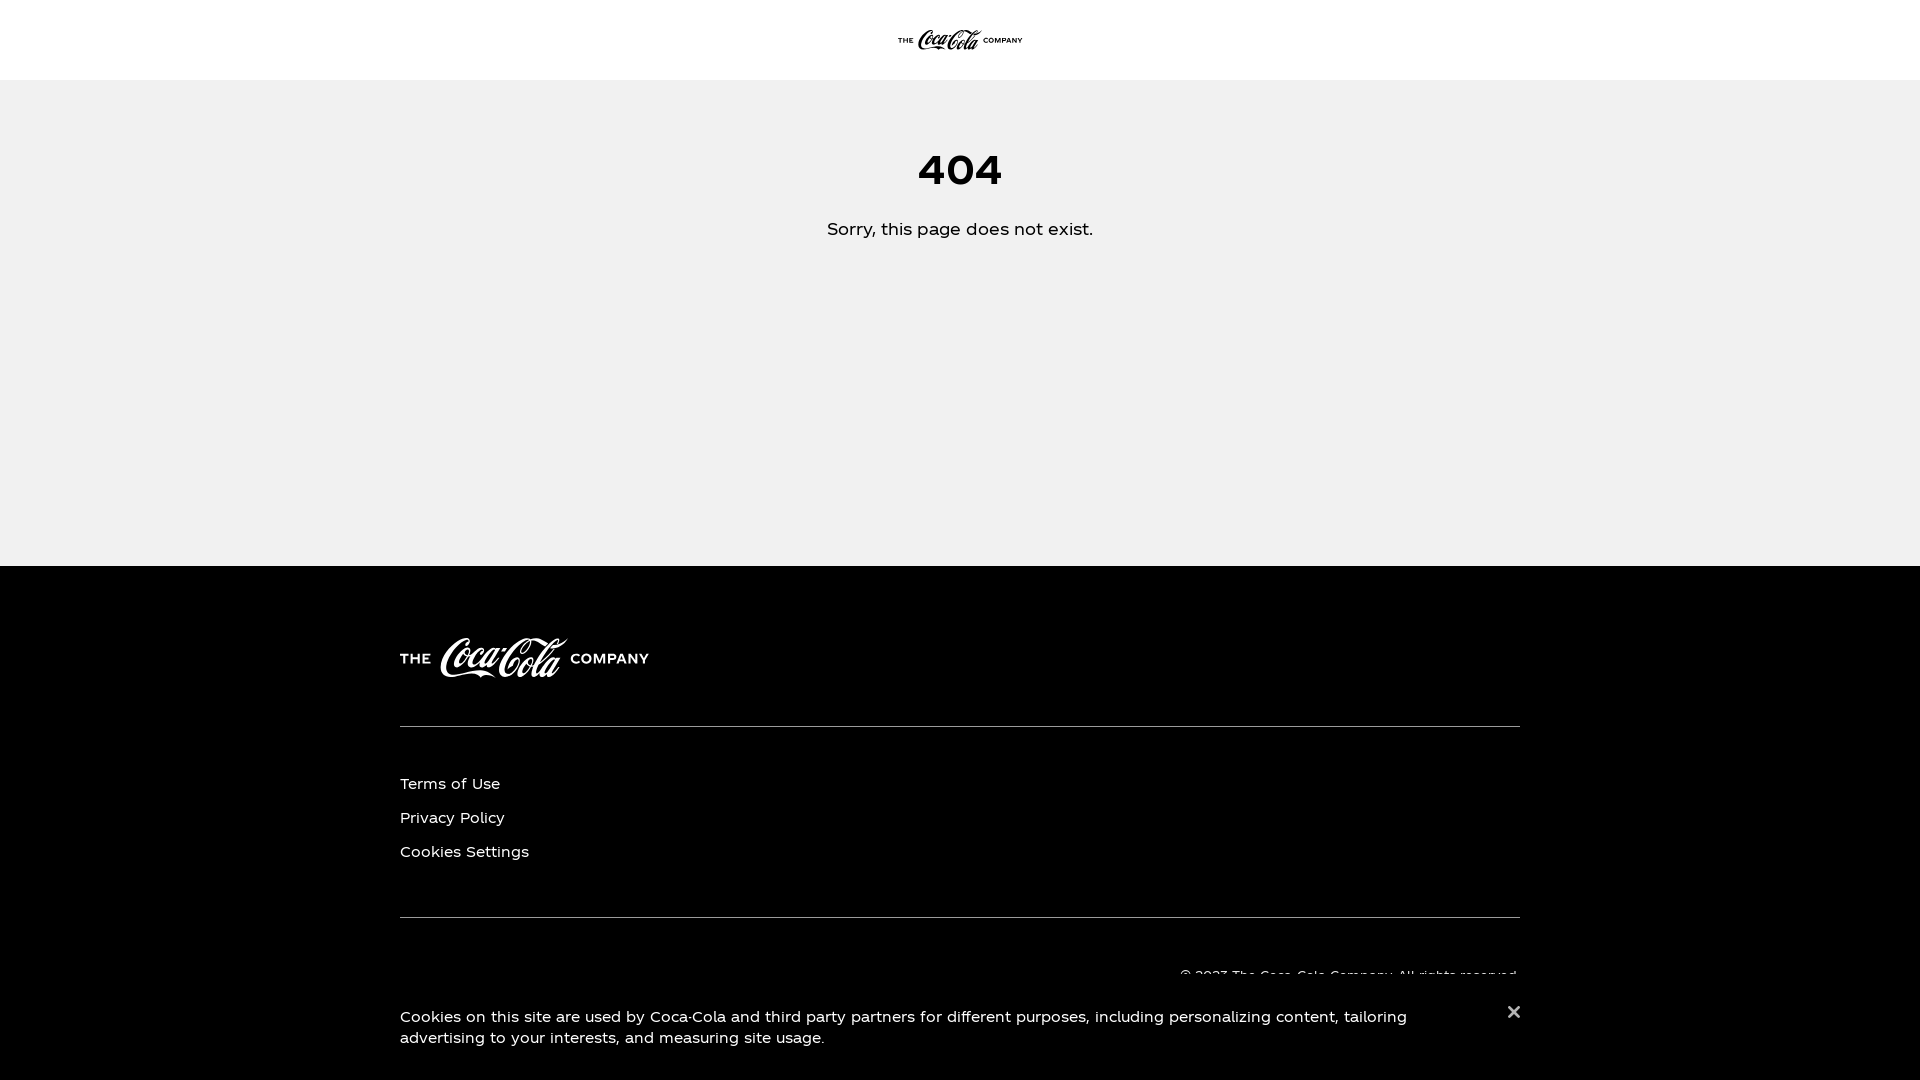 The height and width of the screenshot is (1080, 1920). Describe the element at coordinates (452, 818) in the screenshot. I see `Privacy Policy` at that location.